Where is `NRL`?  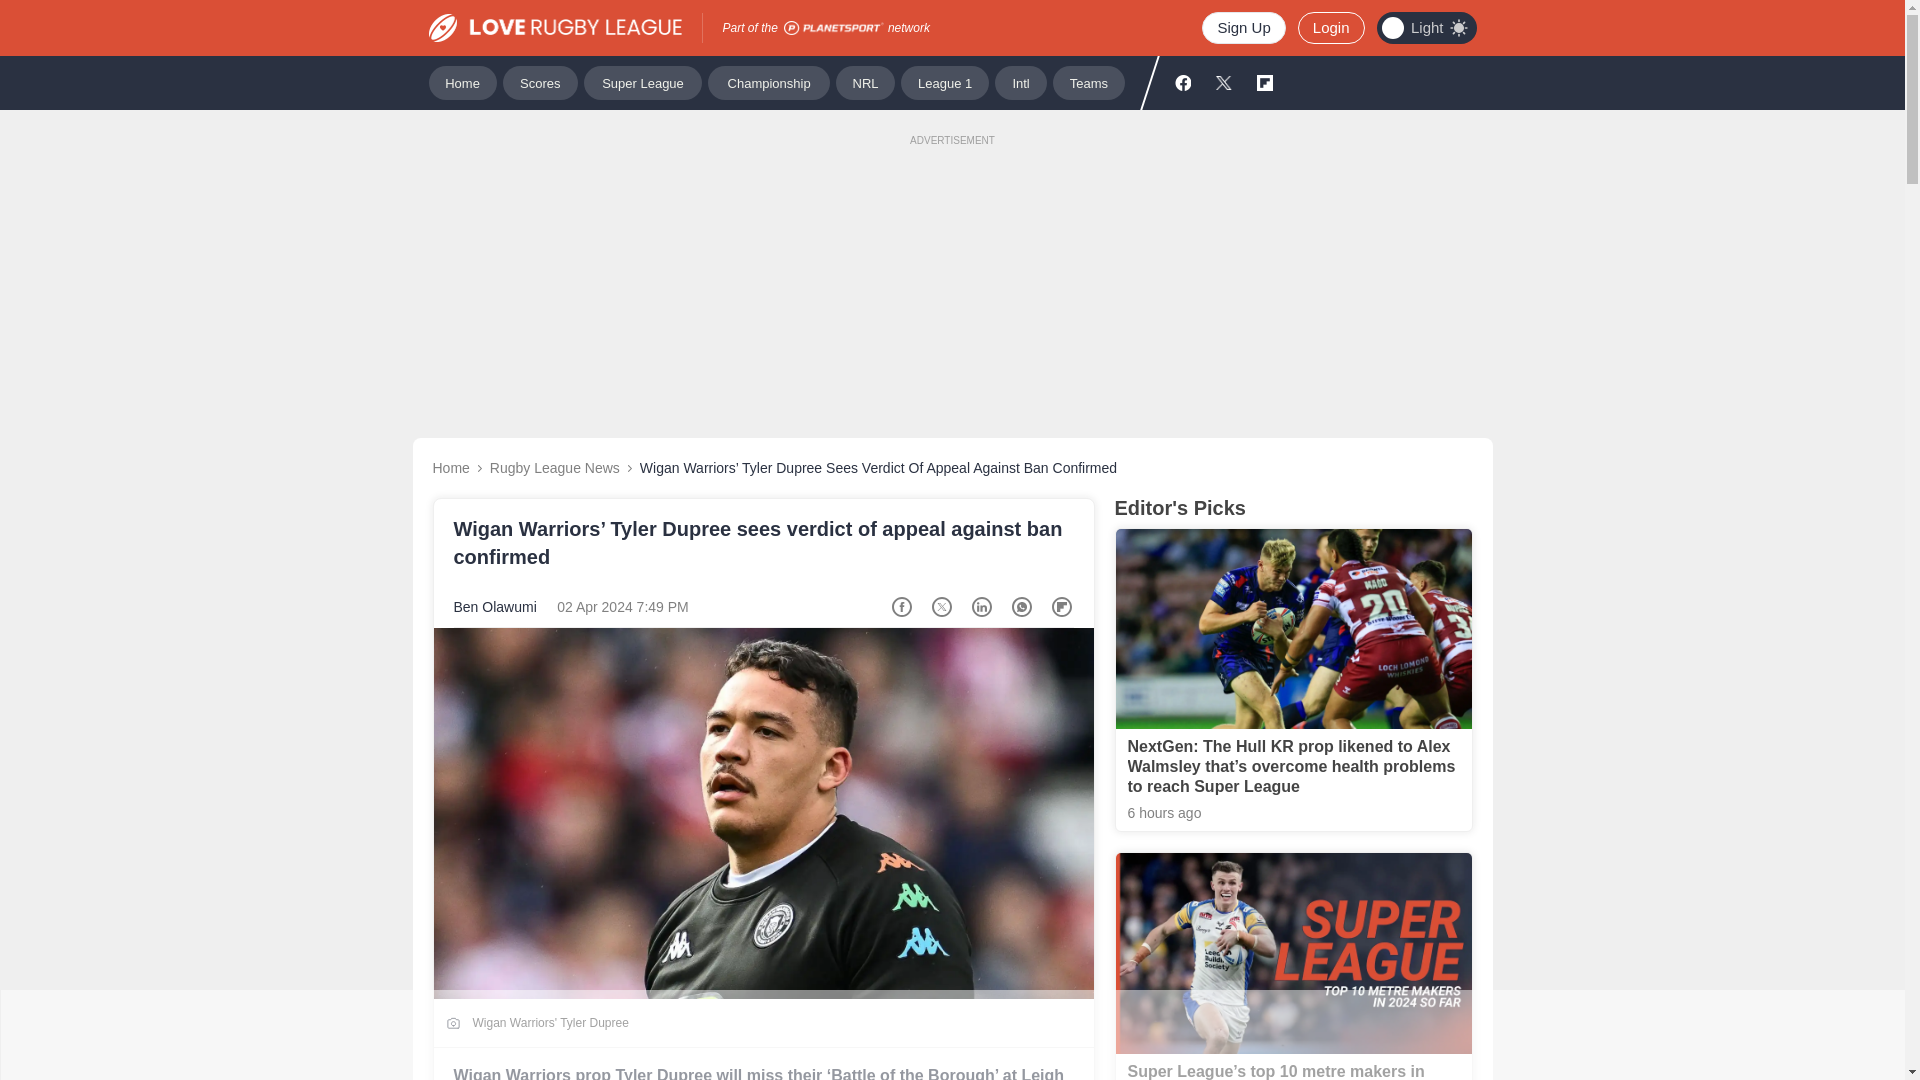
NRL is located at coordinates (864, 82).